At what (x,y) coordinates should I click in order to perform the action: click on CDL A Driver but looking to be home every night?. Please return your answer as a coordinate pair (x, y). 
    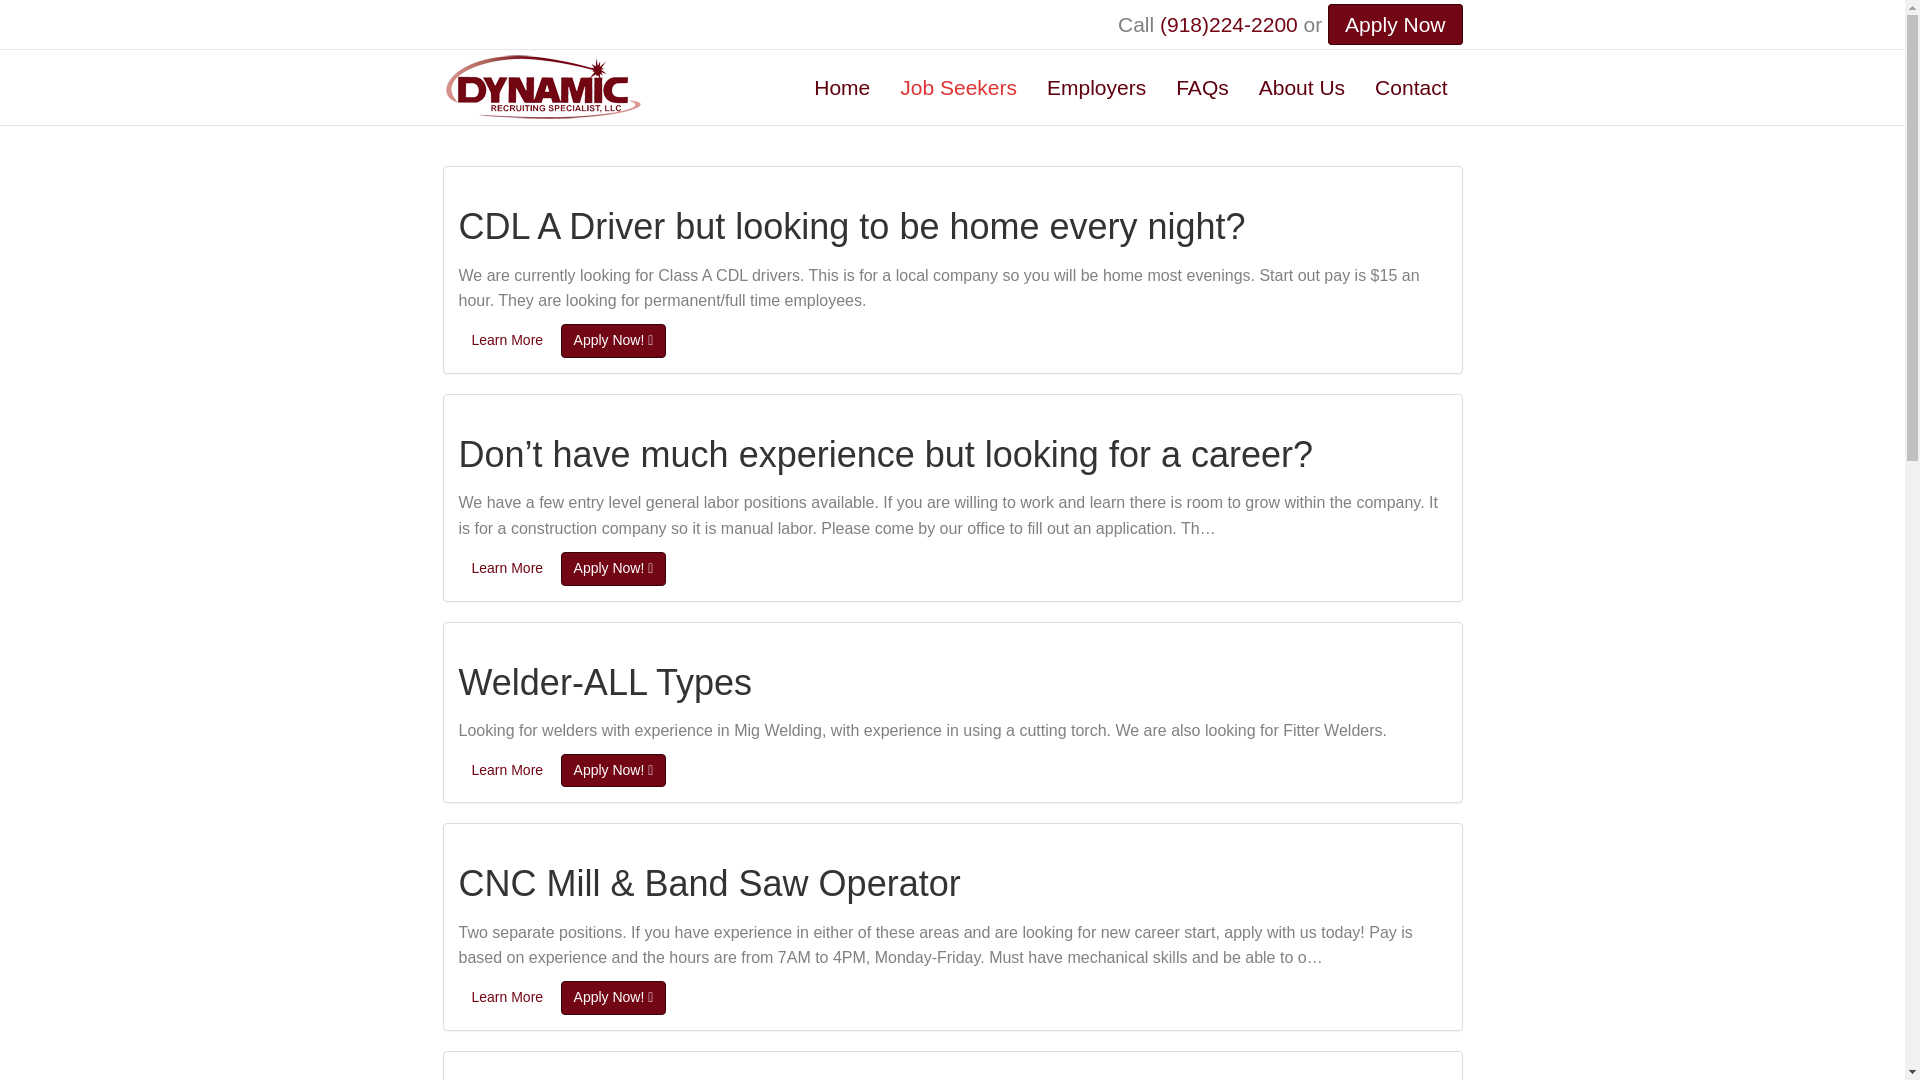
    Looking at the image, I should click on (851, 226).